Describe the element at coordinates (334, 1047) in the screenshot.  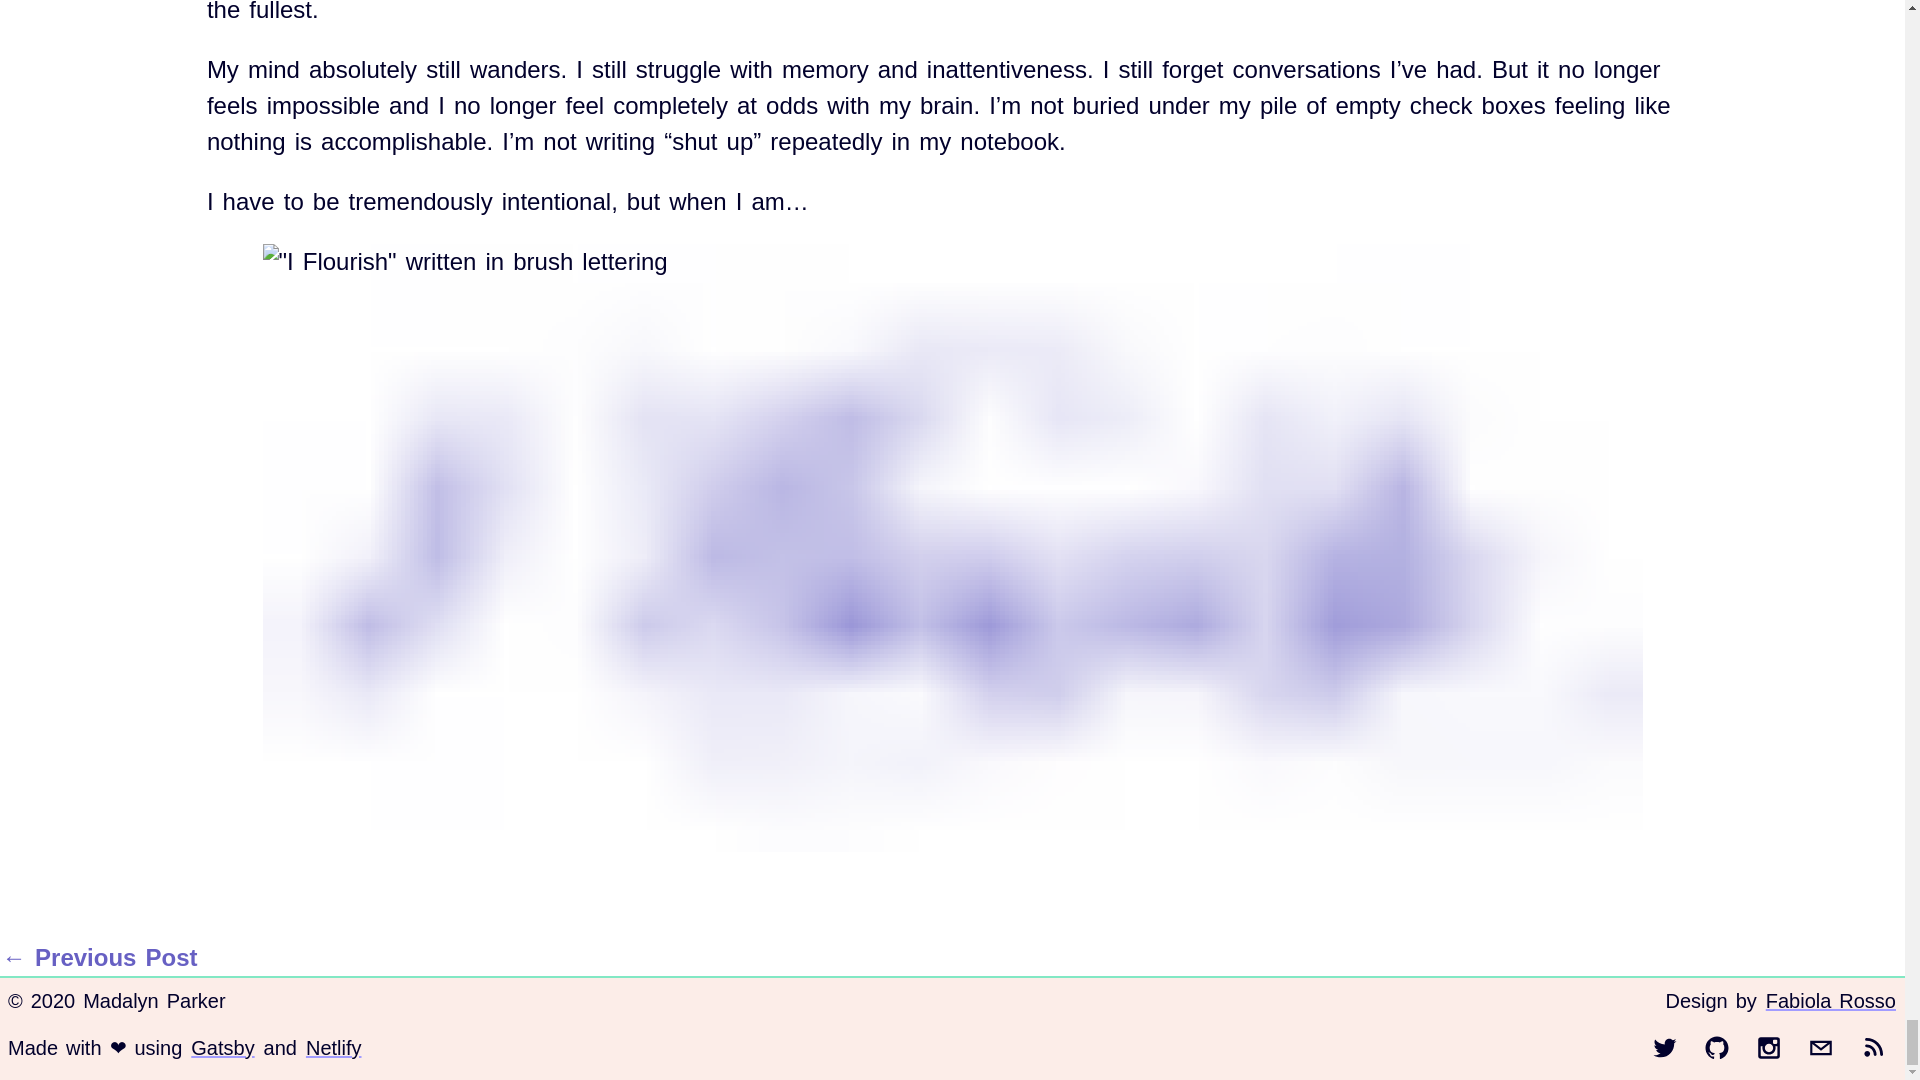
I see `Netlify` at that location.